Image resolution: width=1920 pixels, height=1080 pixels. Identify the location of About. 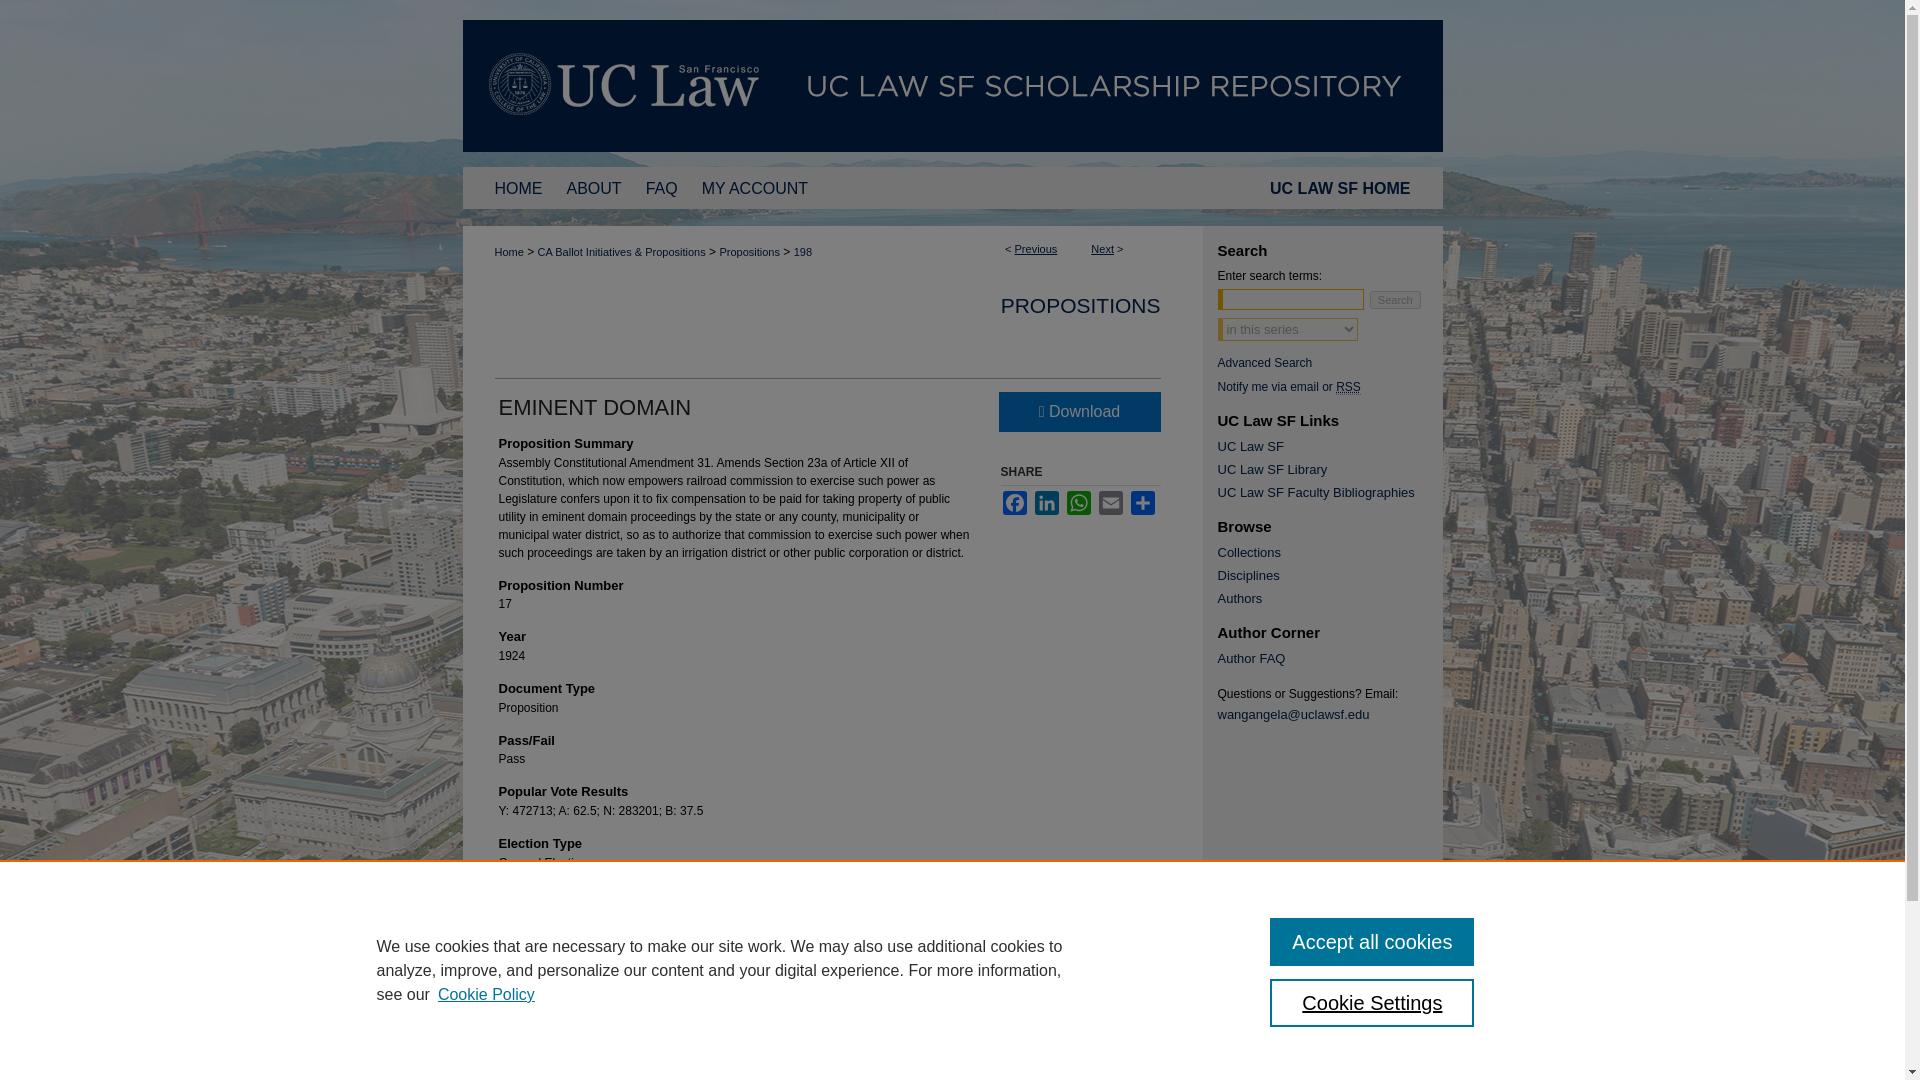
(594, 188).